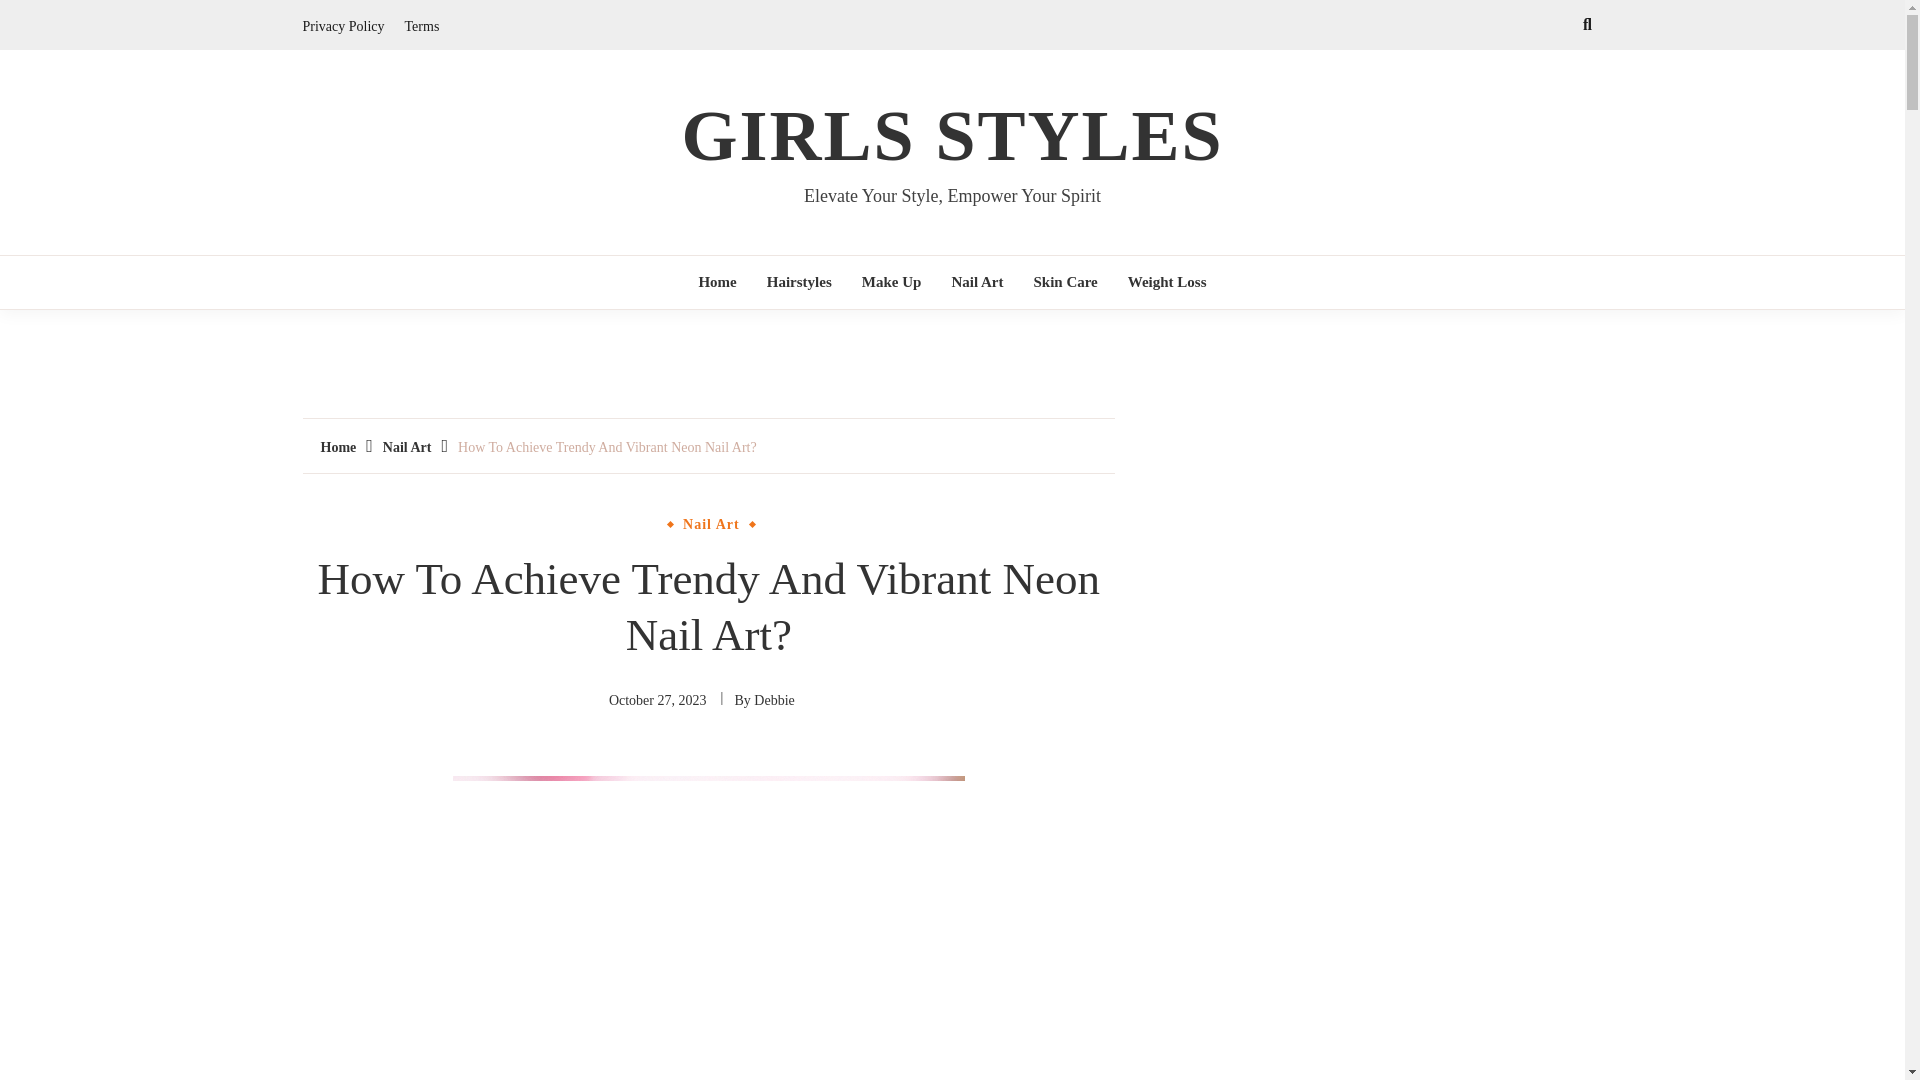 This screenshot has height=1080, width=1920. What do you see at coordinates (977, 282) in the screenshot?
I see `Nail Art` at bounding box center [977, 282].